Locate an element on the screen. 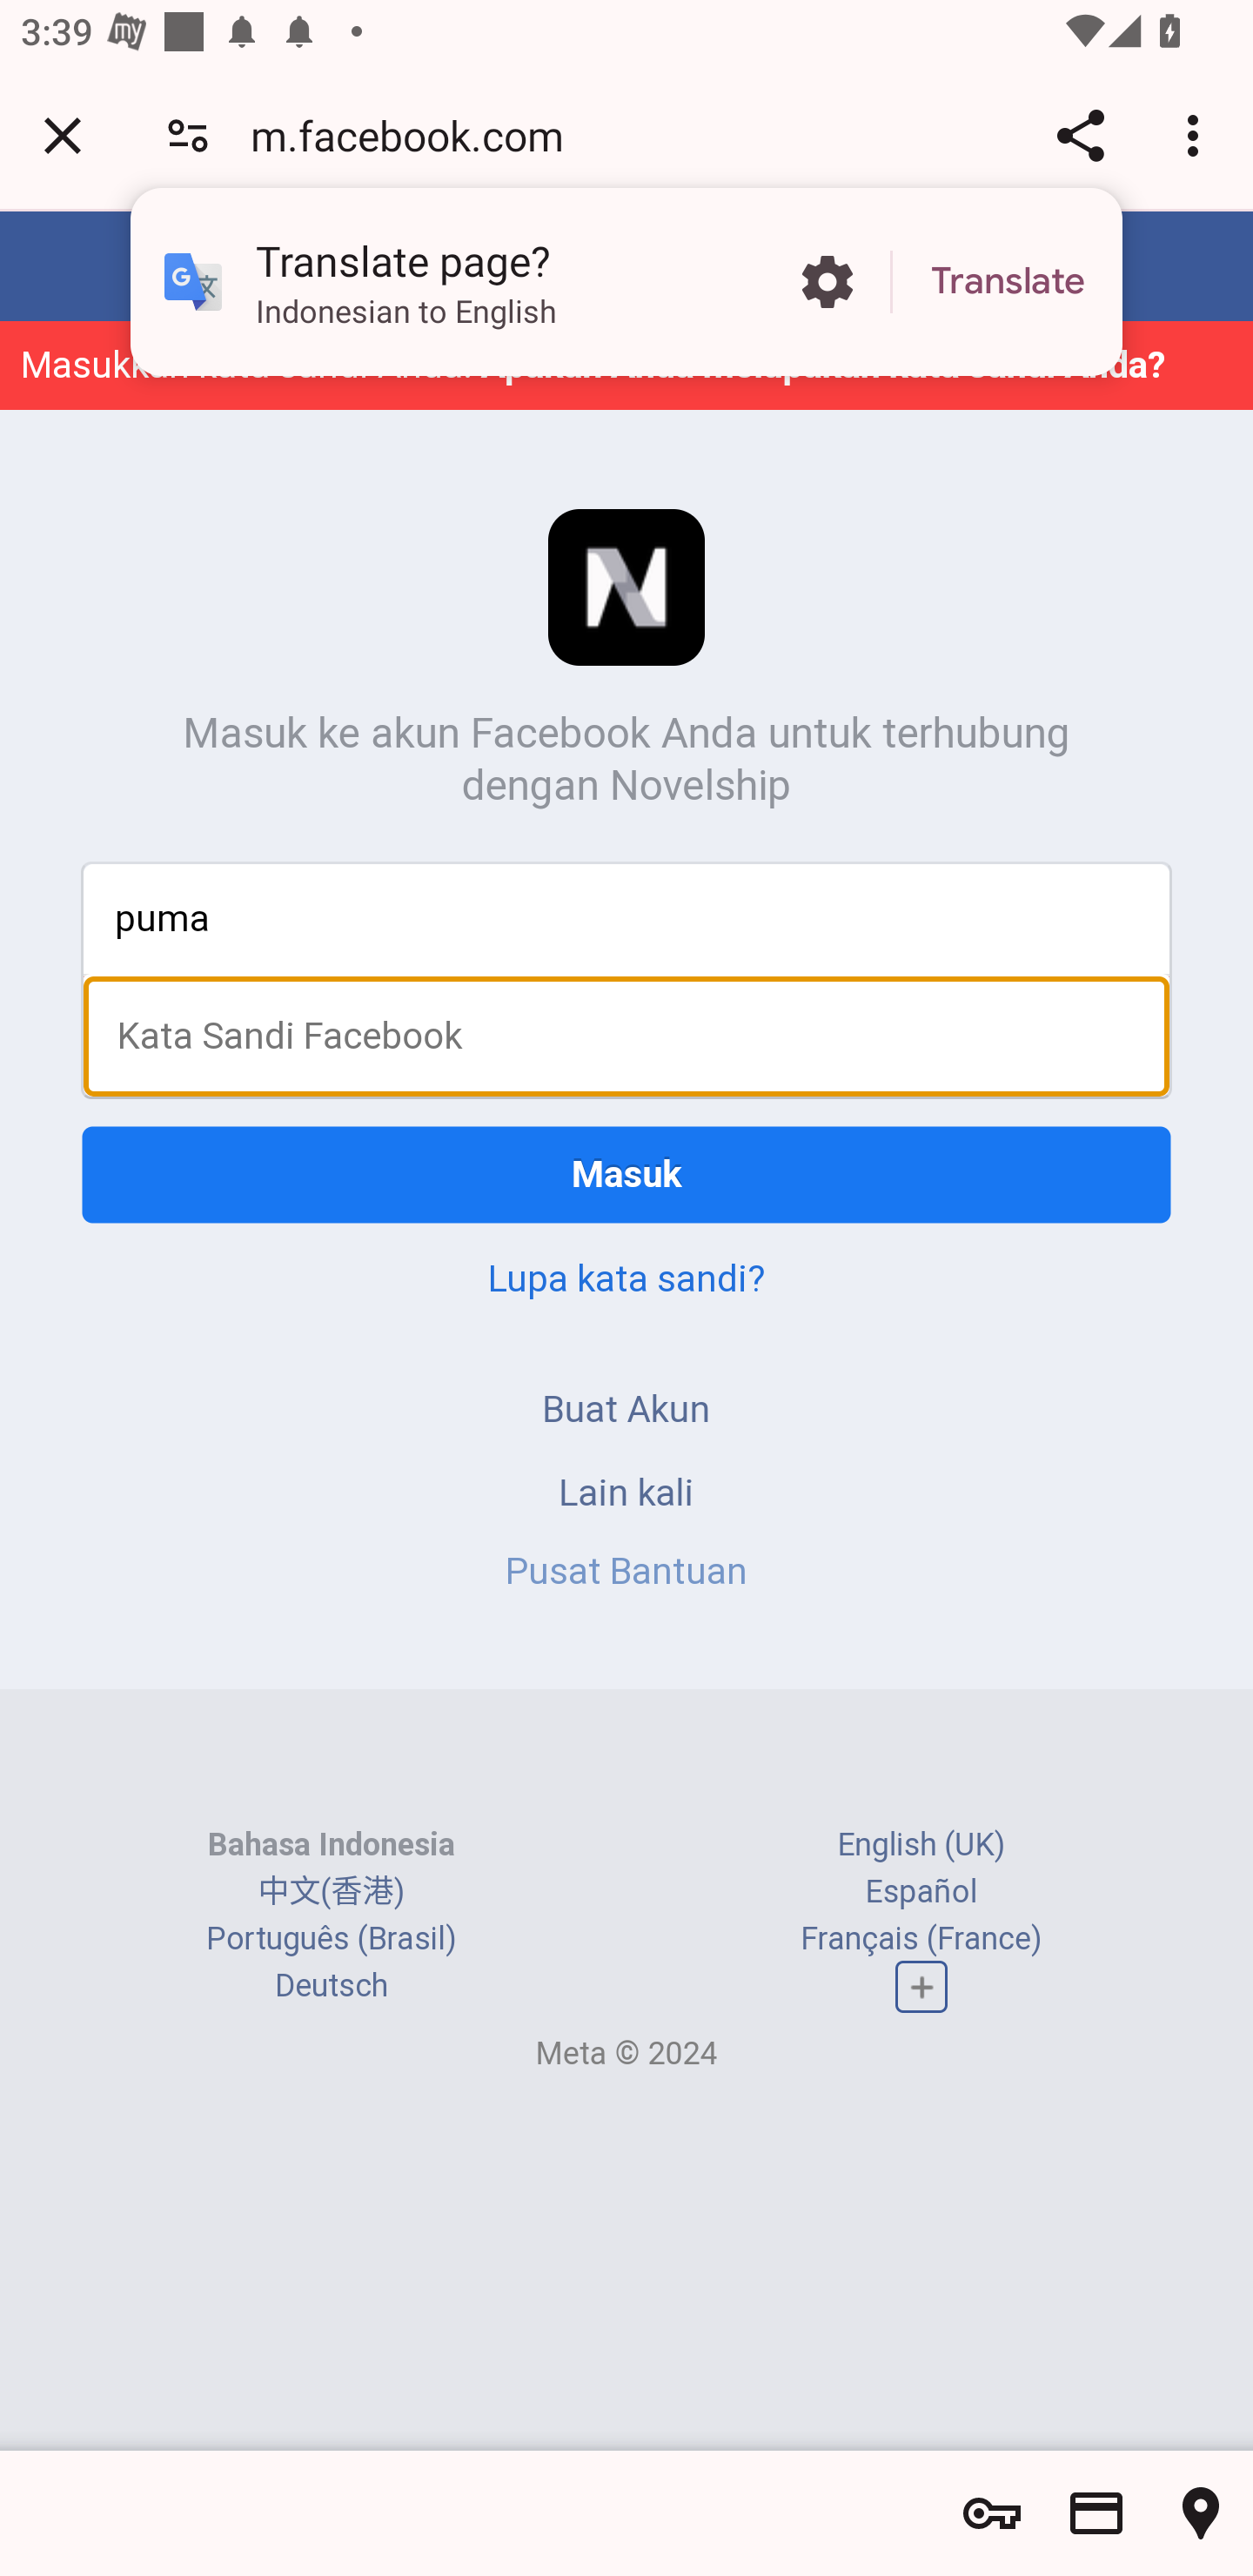 The image size is (1253, 2576). Lupa kata sandi? is located at coordinates (626, 1278).